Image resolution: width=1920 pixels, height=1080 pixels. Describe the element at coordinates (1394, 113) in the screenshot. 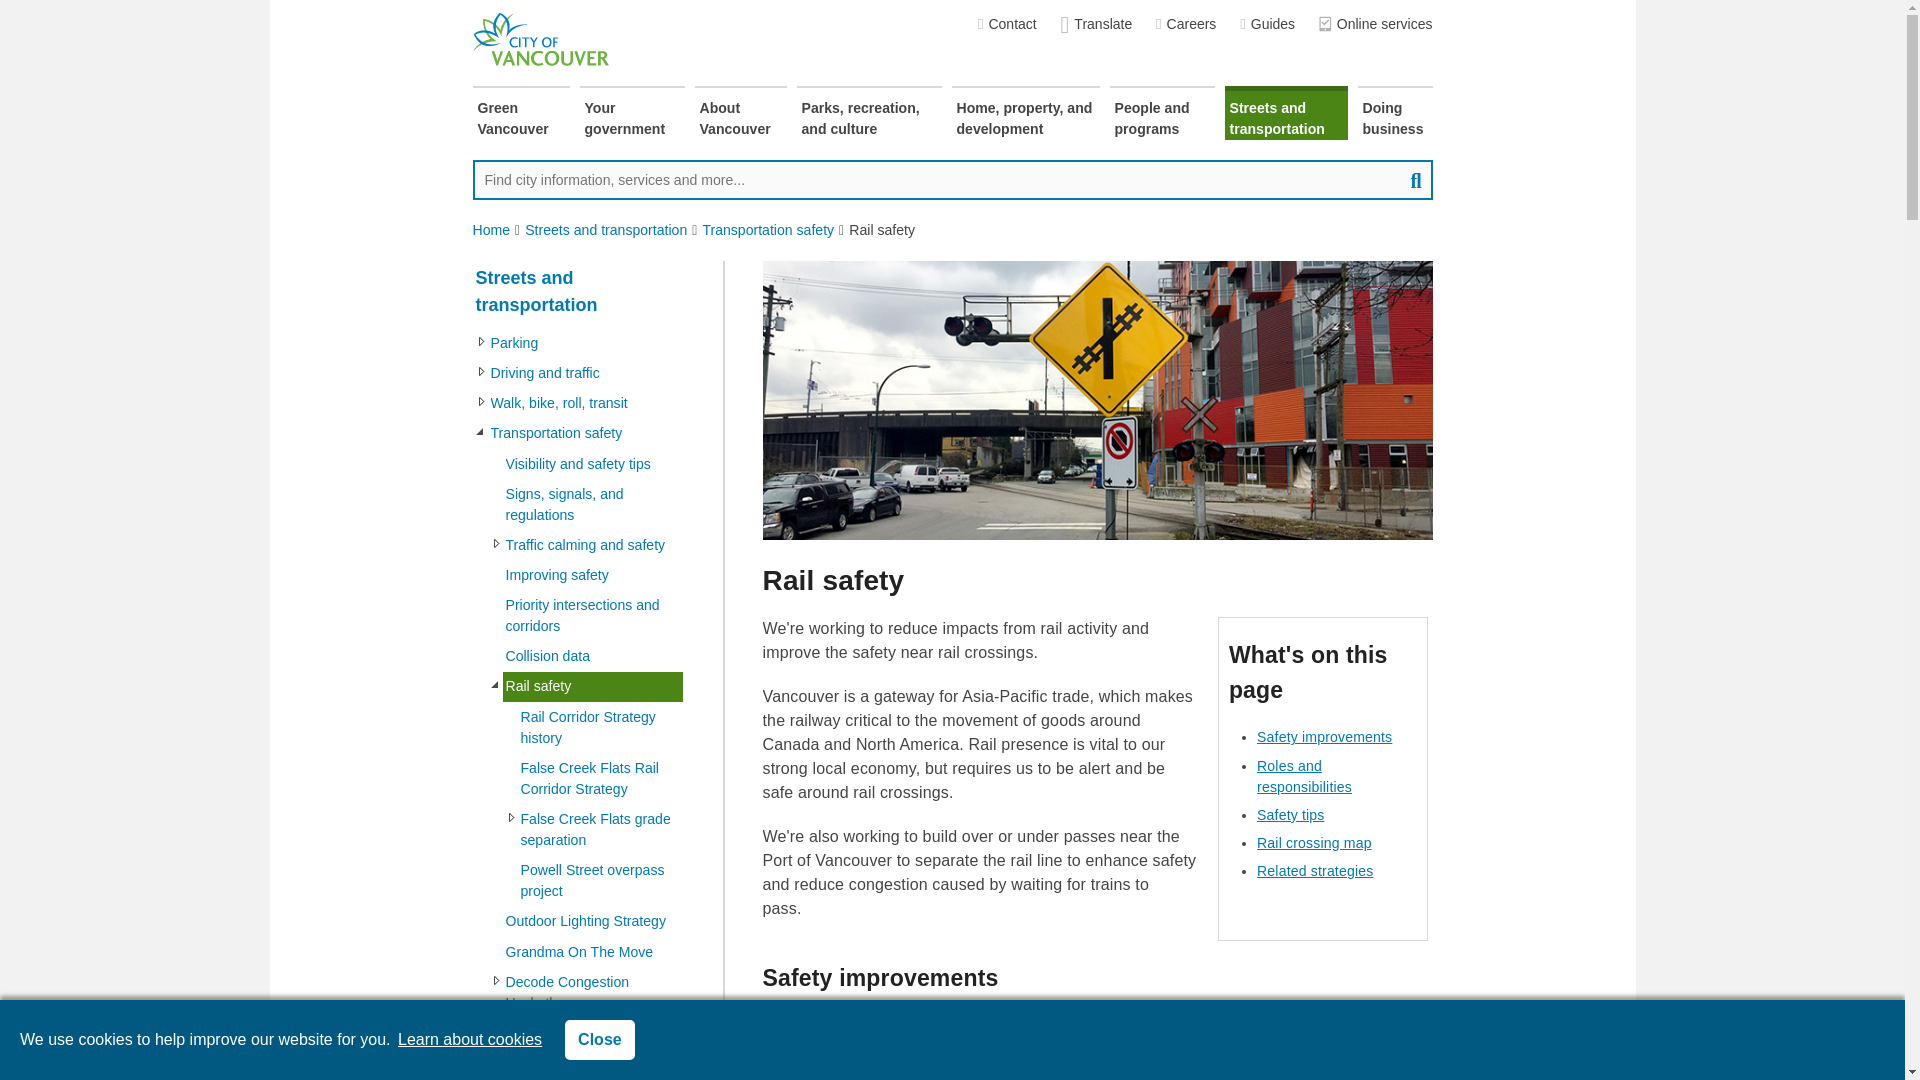

I see `Doing business` at that location.